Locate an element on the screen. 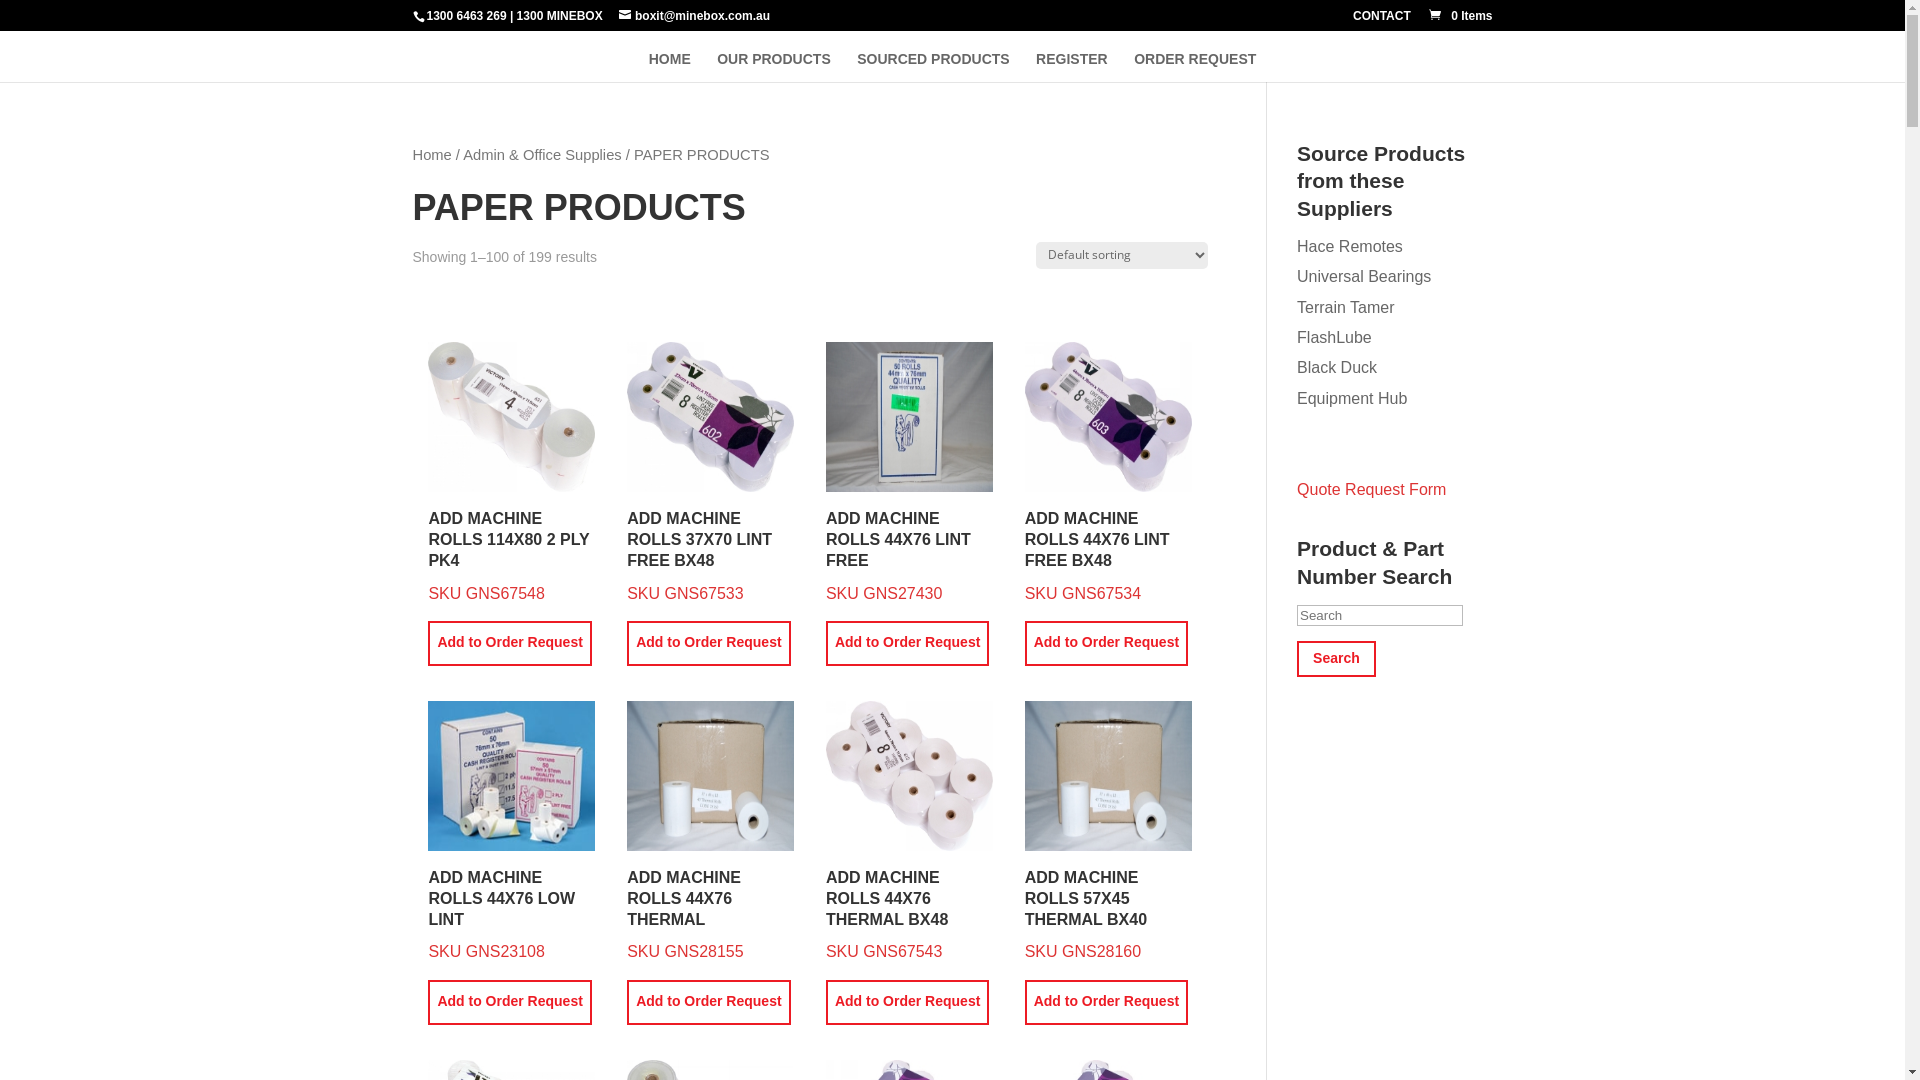 The height and width of the screenshot is (1080, 1920). medium_23108 is located at coordinates (512, 776).